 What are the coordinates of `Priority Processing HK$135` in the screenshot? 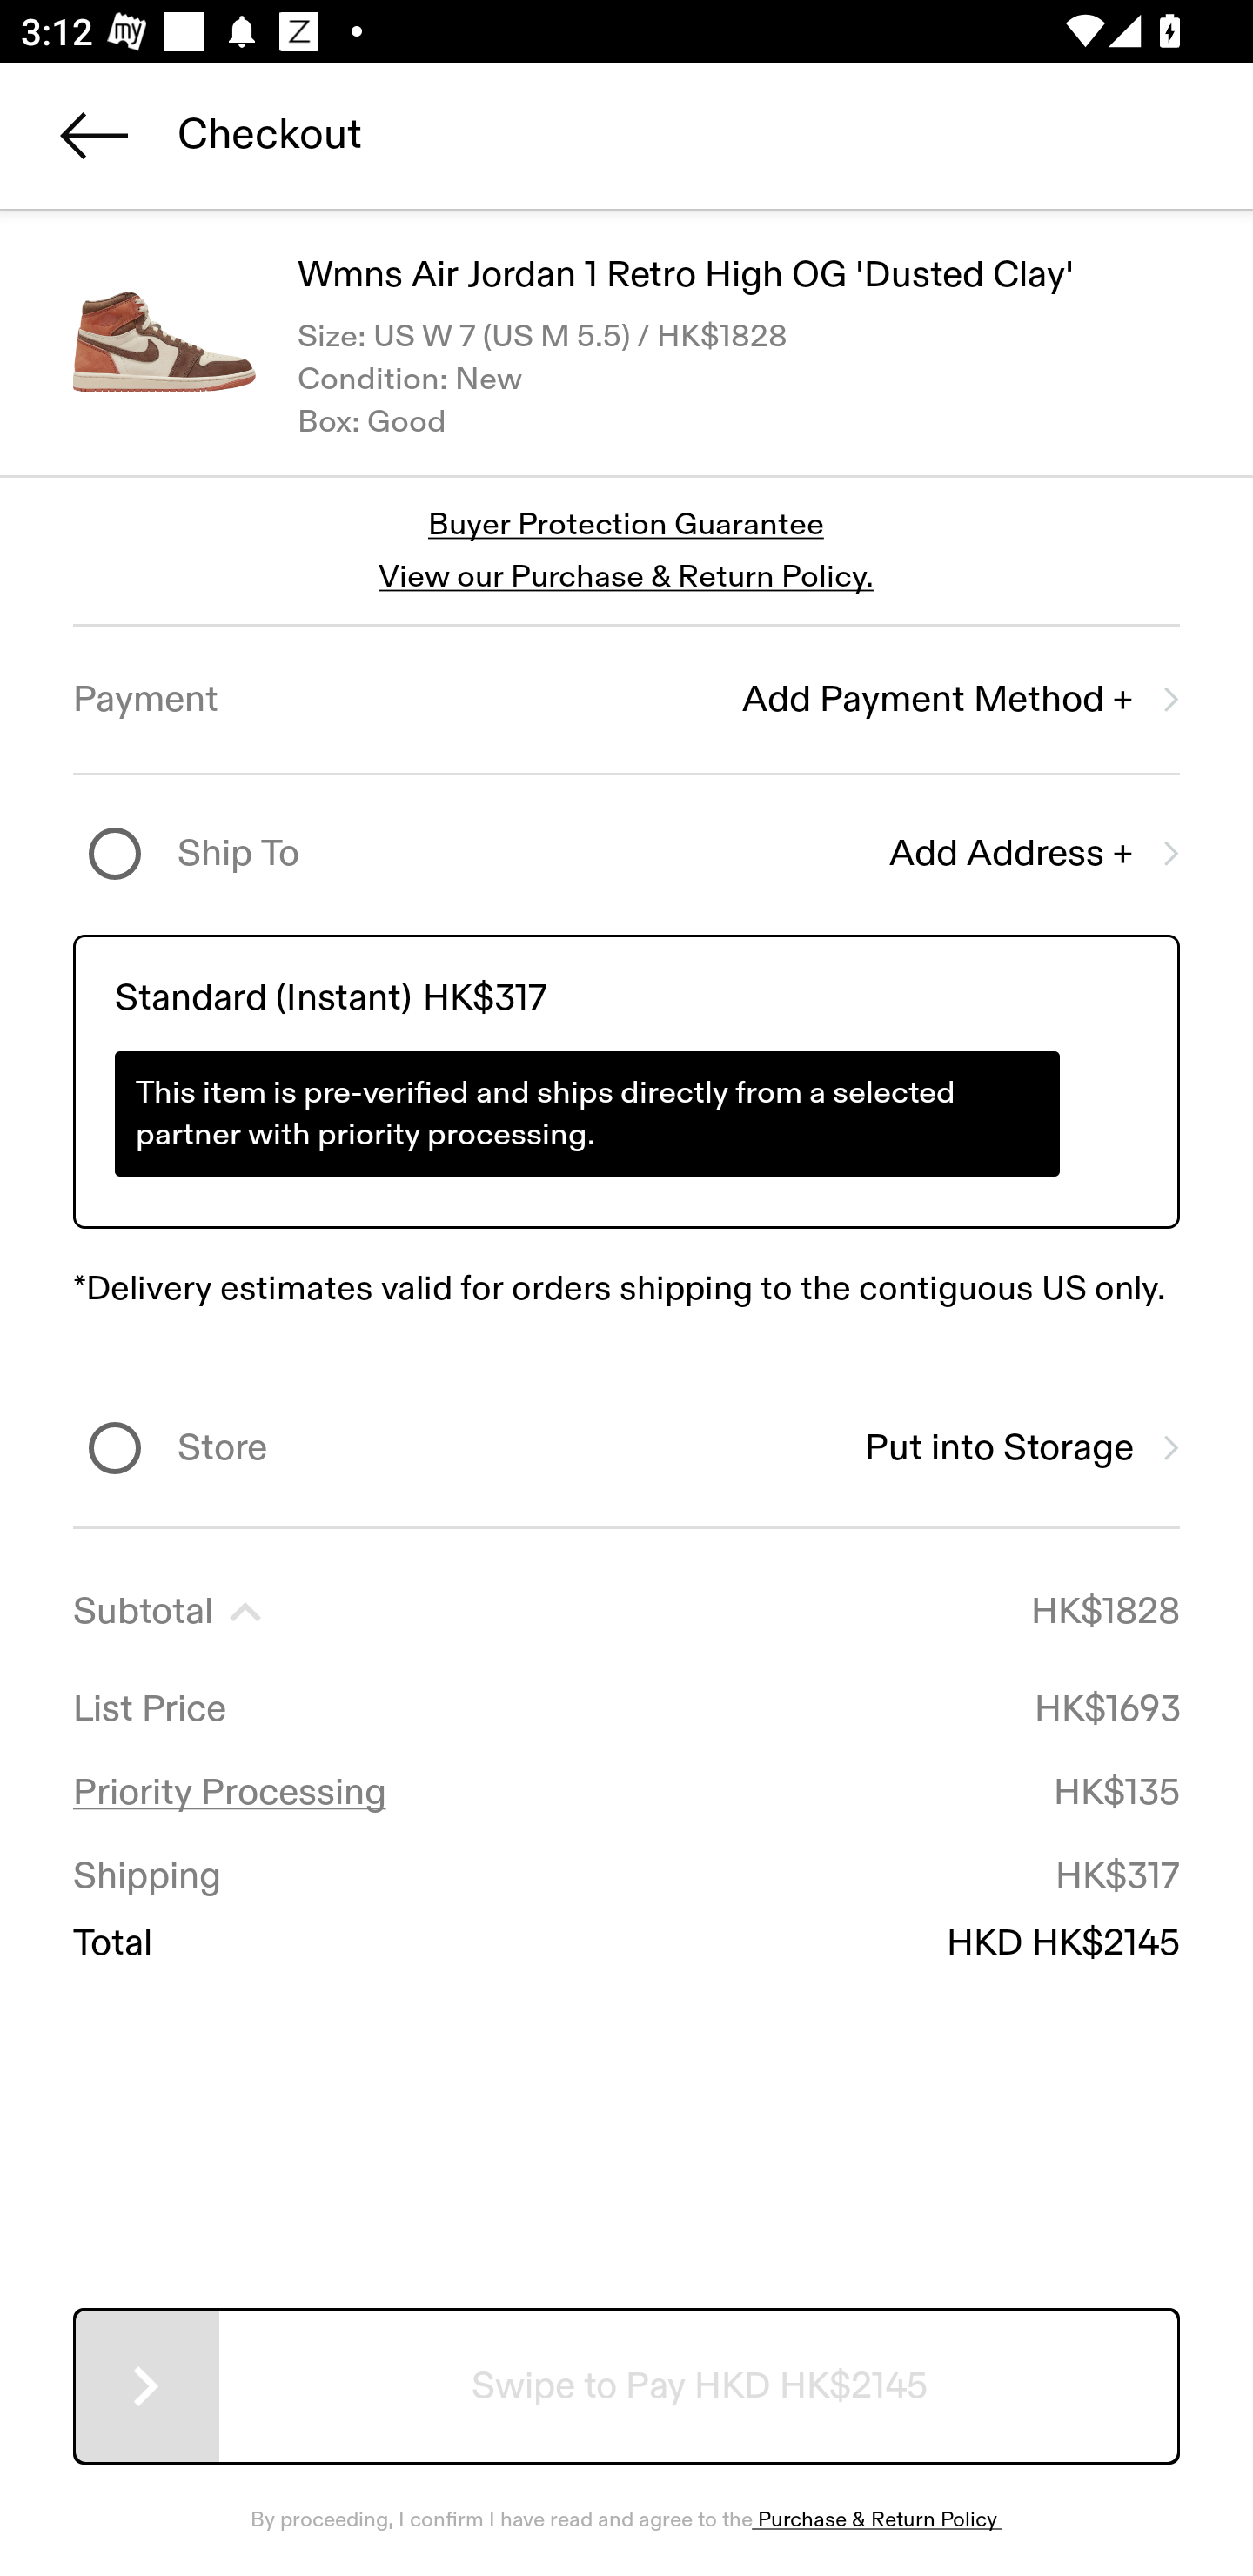 It's located at (626, 1793).